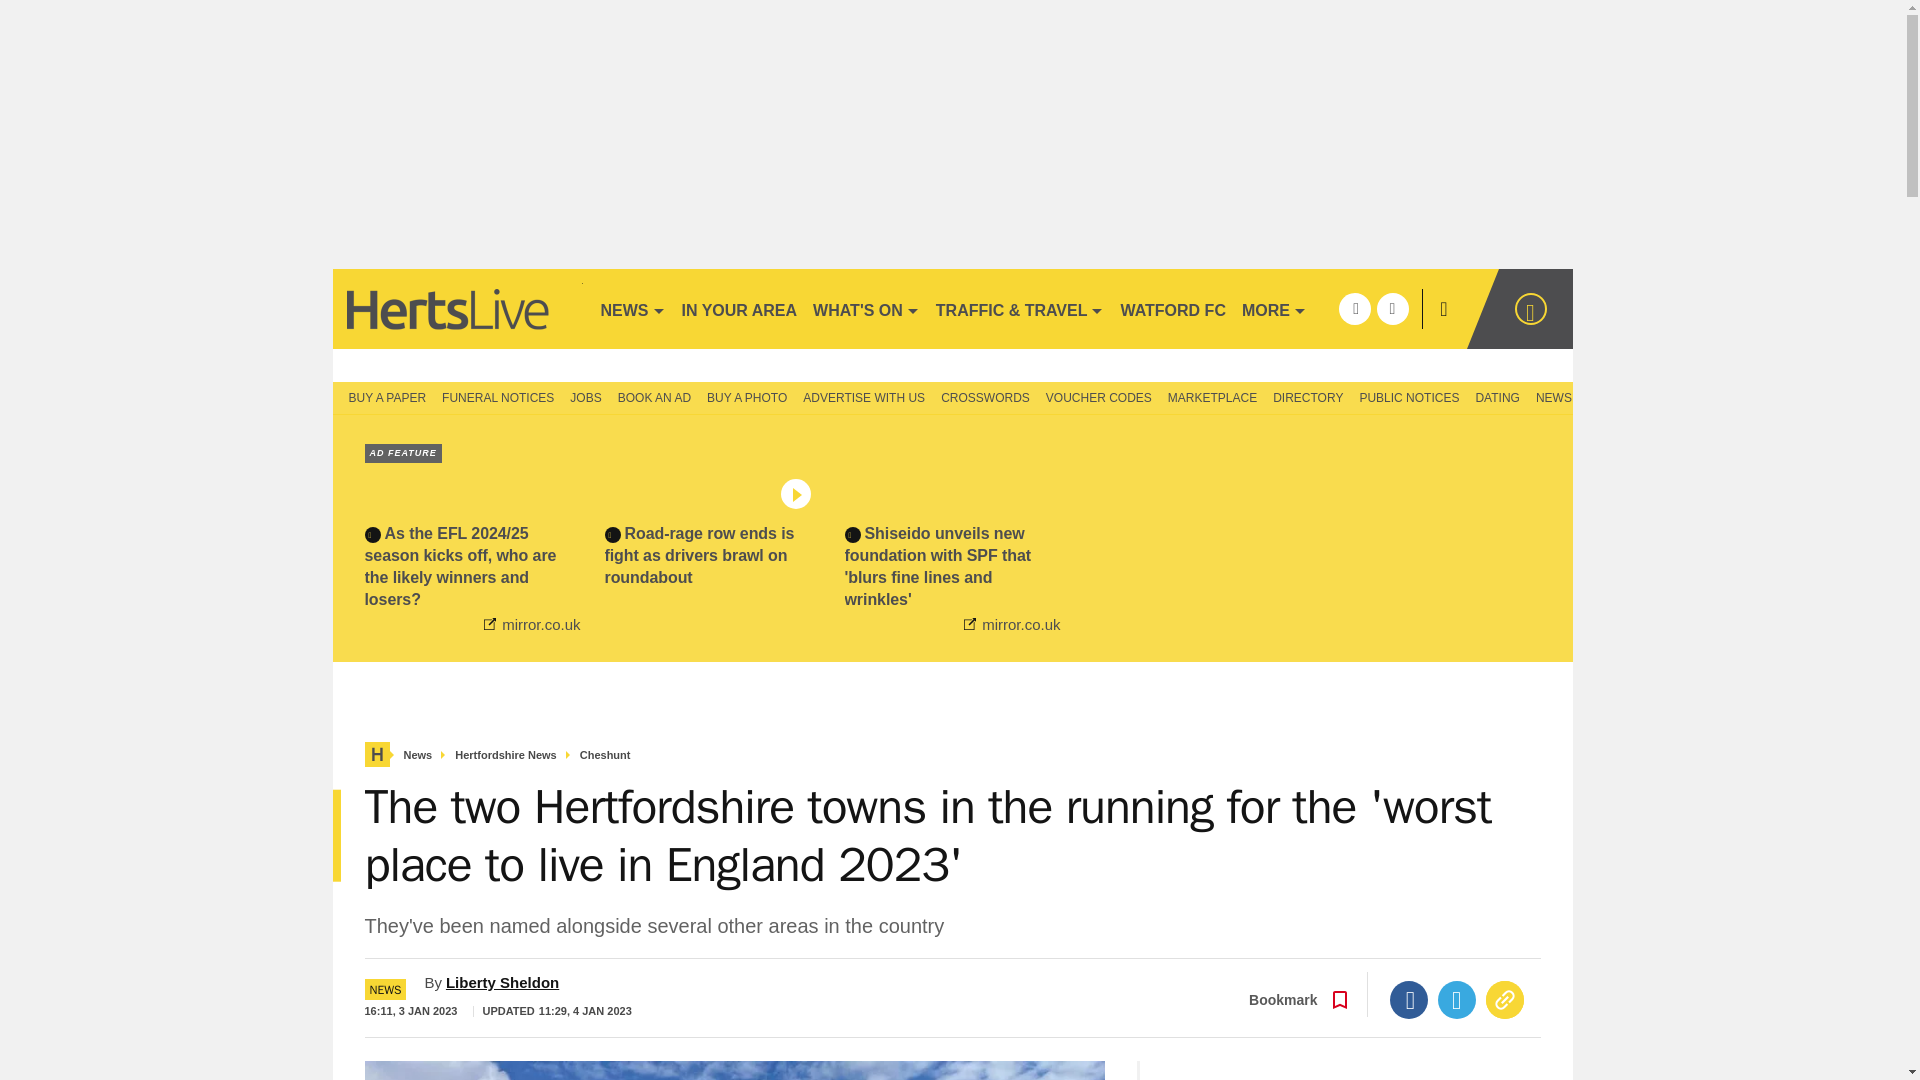  I want to click on IN YOUR AREA, so click(740, 308).